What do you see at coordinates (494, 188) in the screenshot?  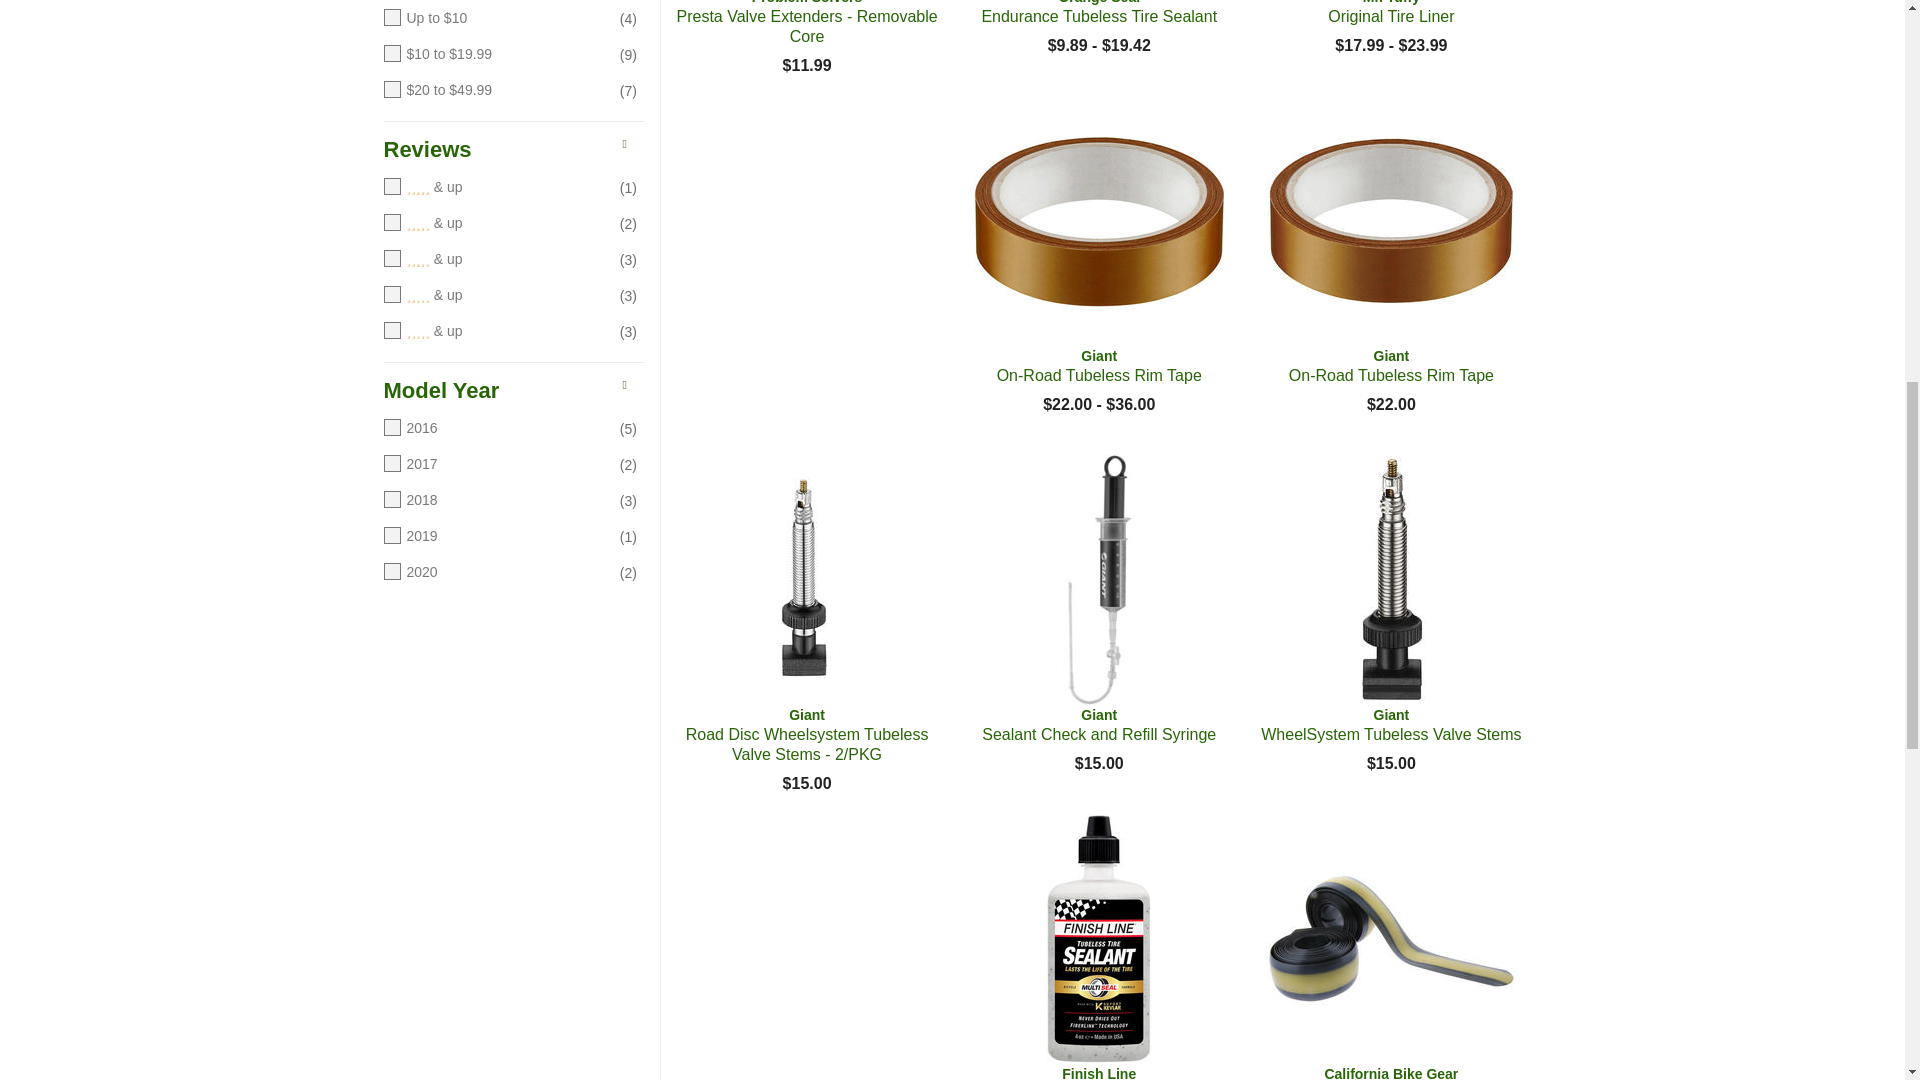 I see `5` at bounding box center [494, 188].